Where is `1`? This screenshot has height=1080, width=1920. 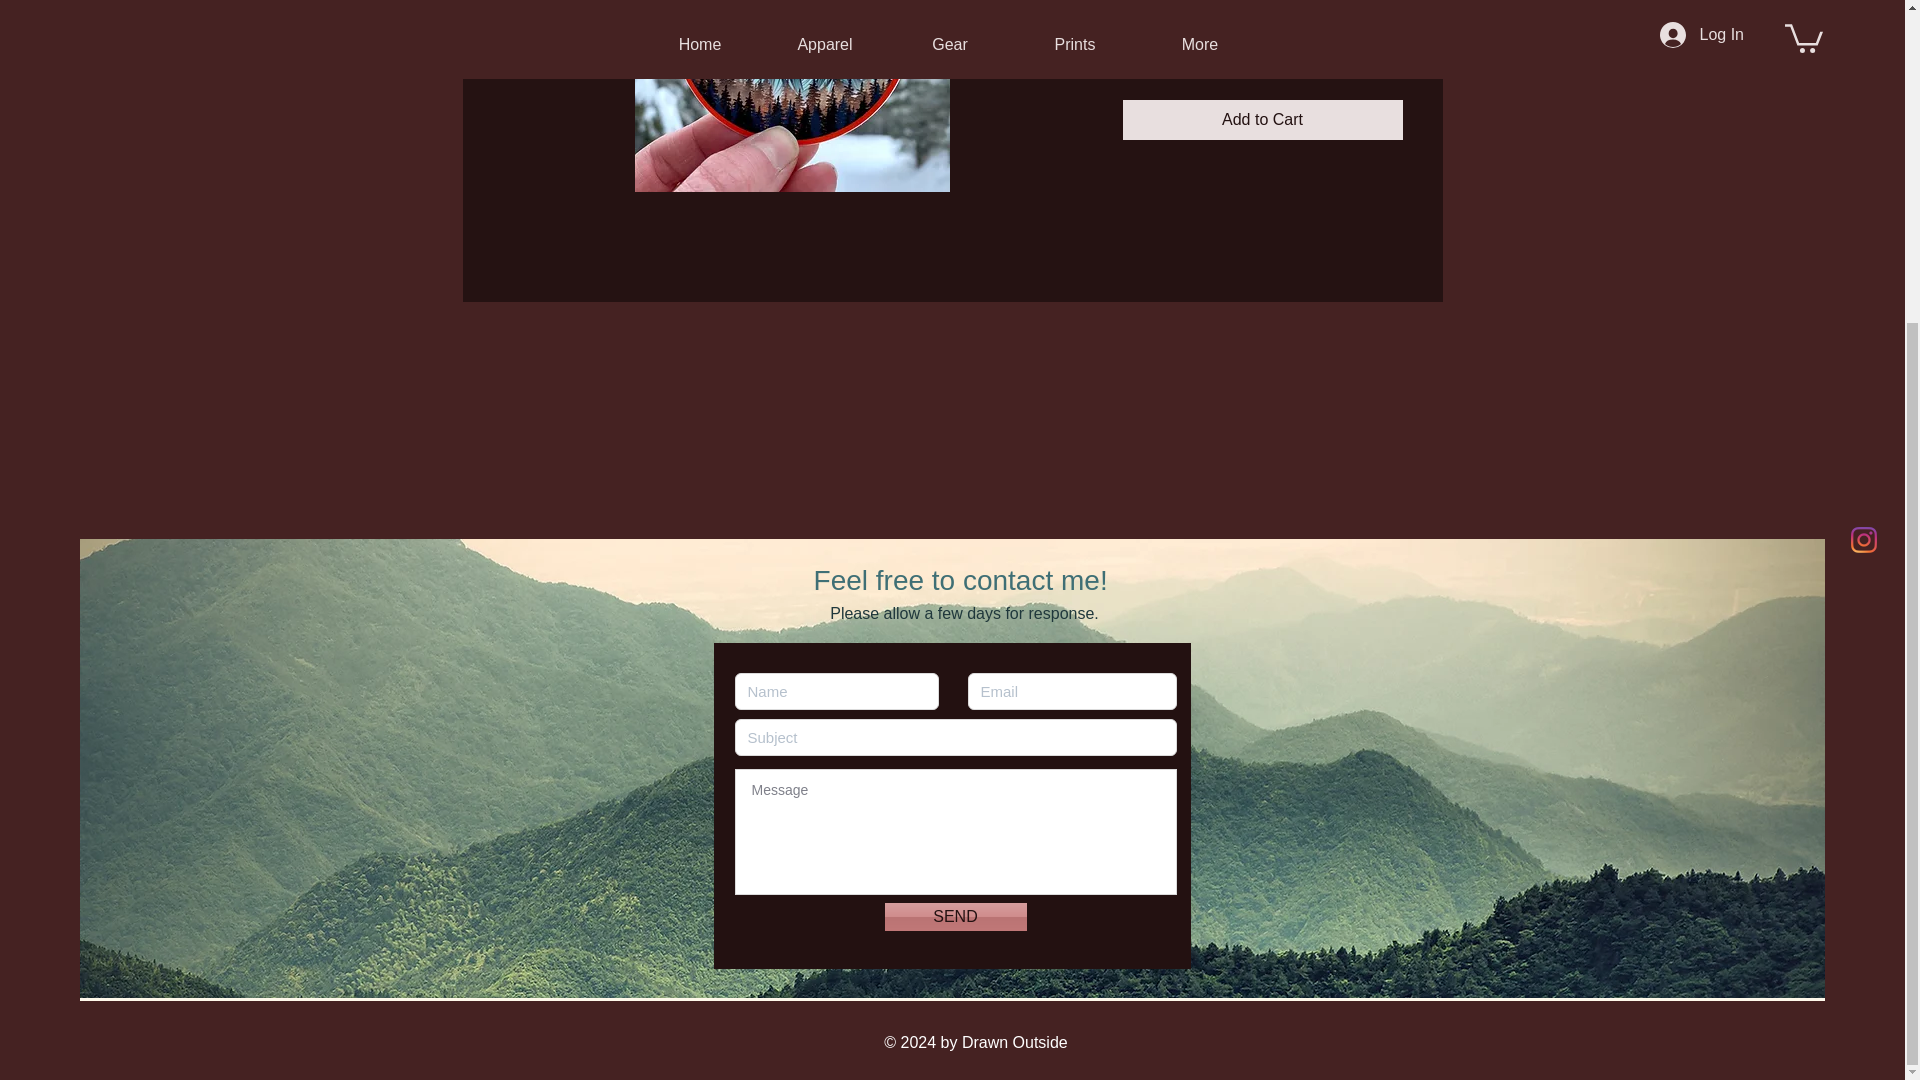
1 is located at coordinates (1160, 48).